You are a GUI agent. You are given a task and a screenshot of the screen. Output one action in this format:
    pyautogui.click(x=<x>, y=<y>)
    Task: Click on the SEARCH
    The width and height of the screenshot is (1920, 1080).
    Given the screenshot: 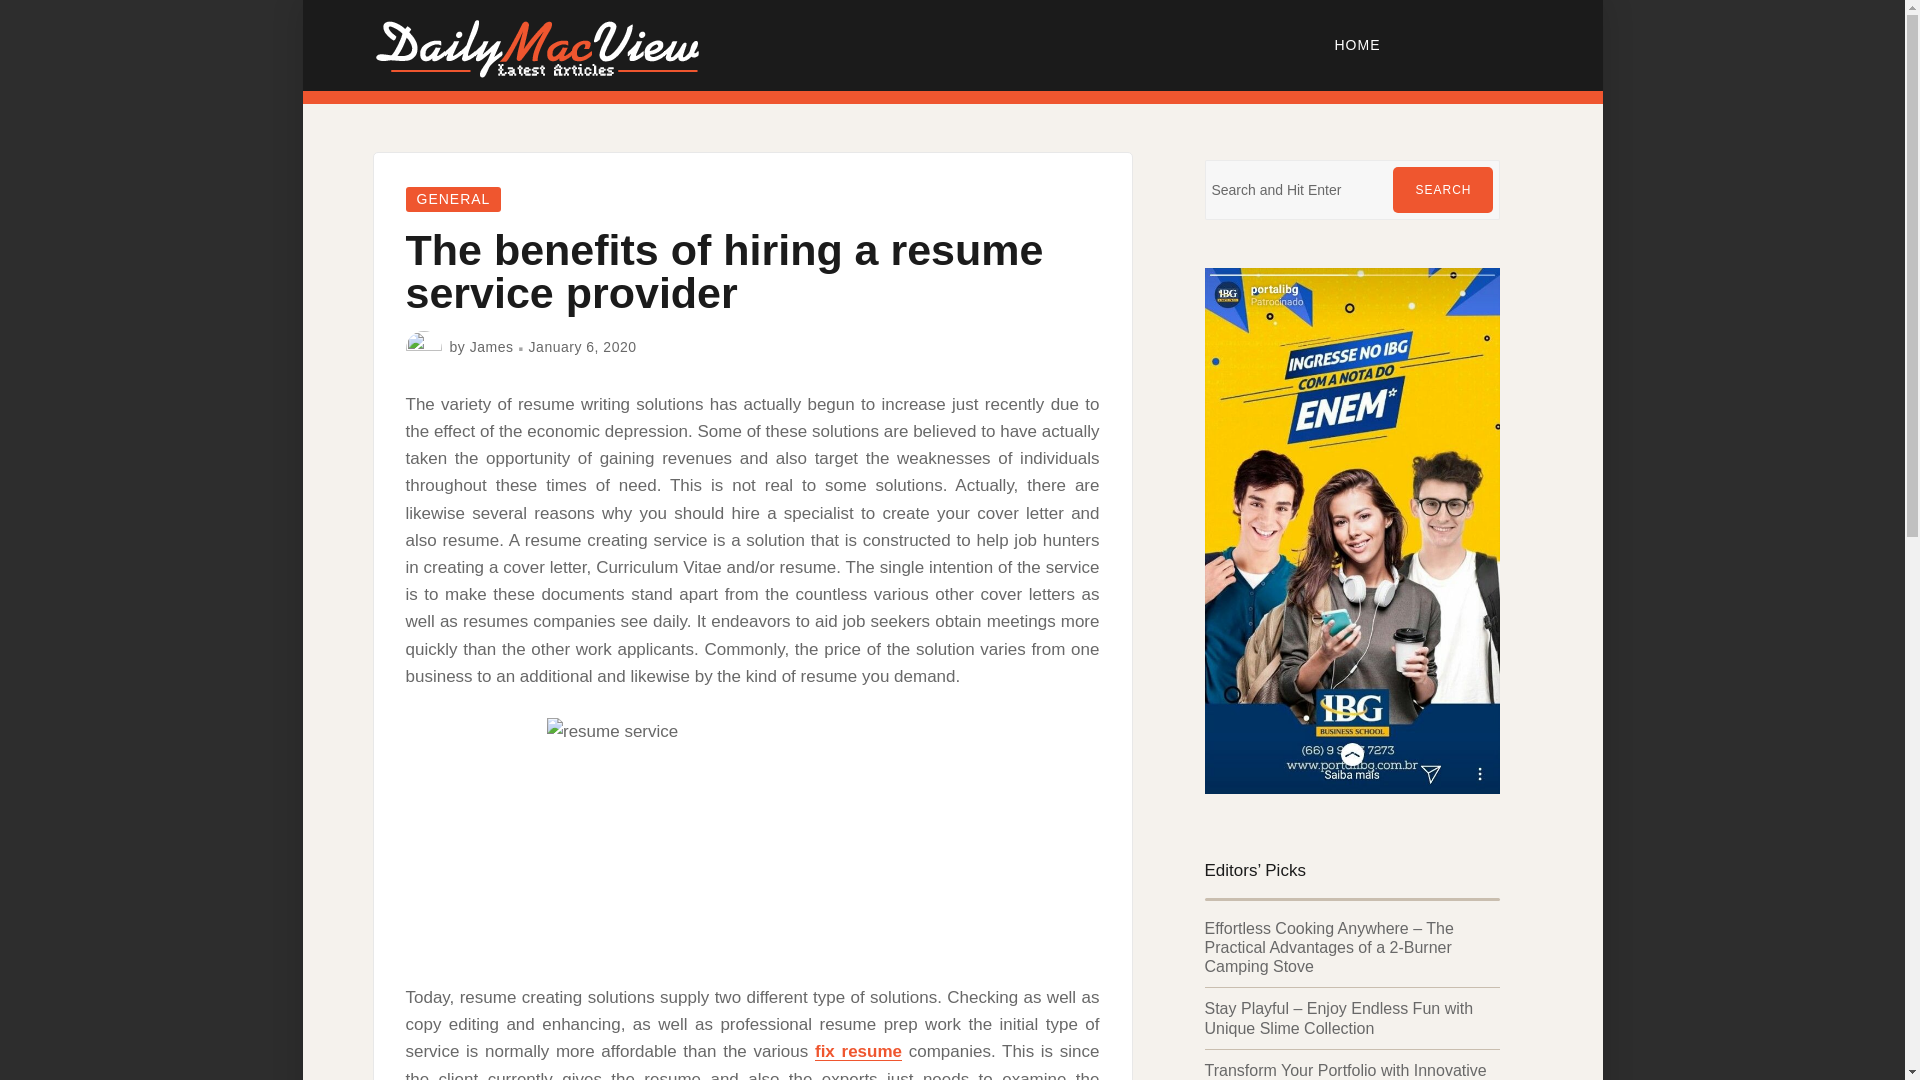 What is the action you would take?
    pyautogui.click(x=1443, y=190)
    